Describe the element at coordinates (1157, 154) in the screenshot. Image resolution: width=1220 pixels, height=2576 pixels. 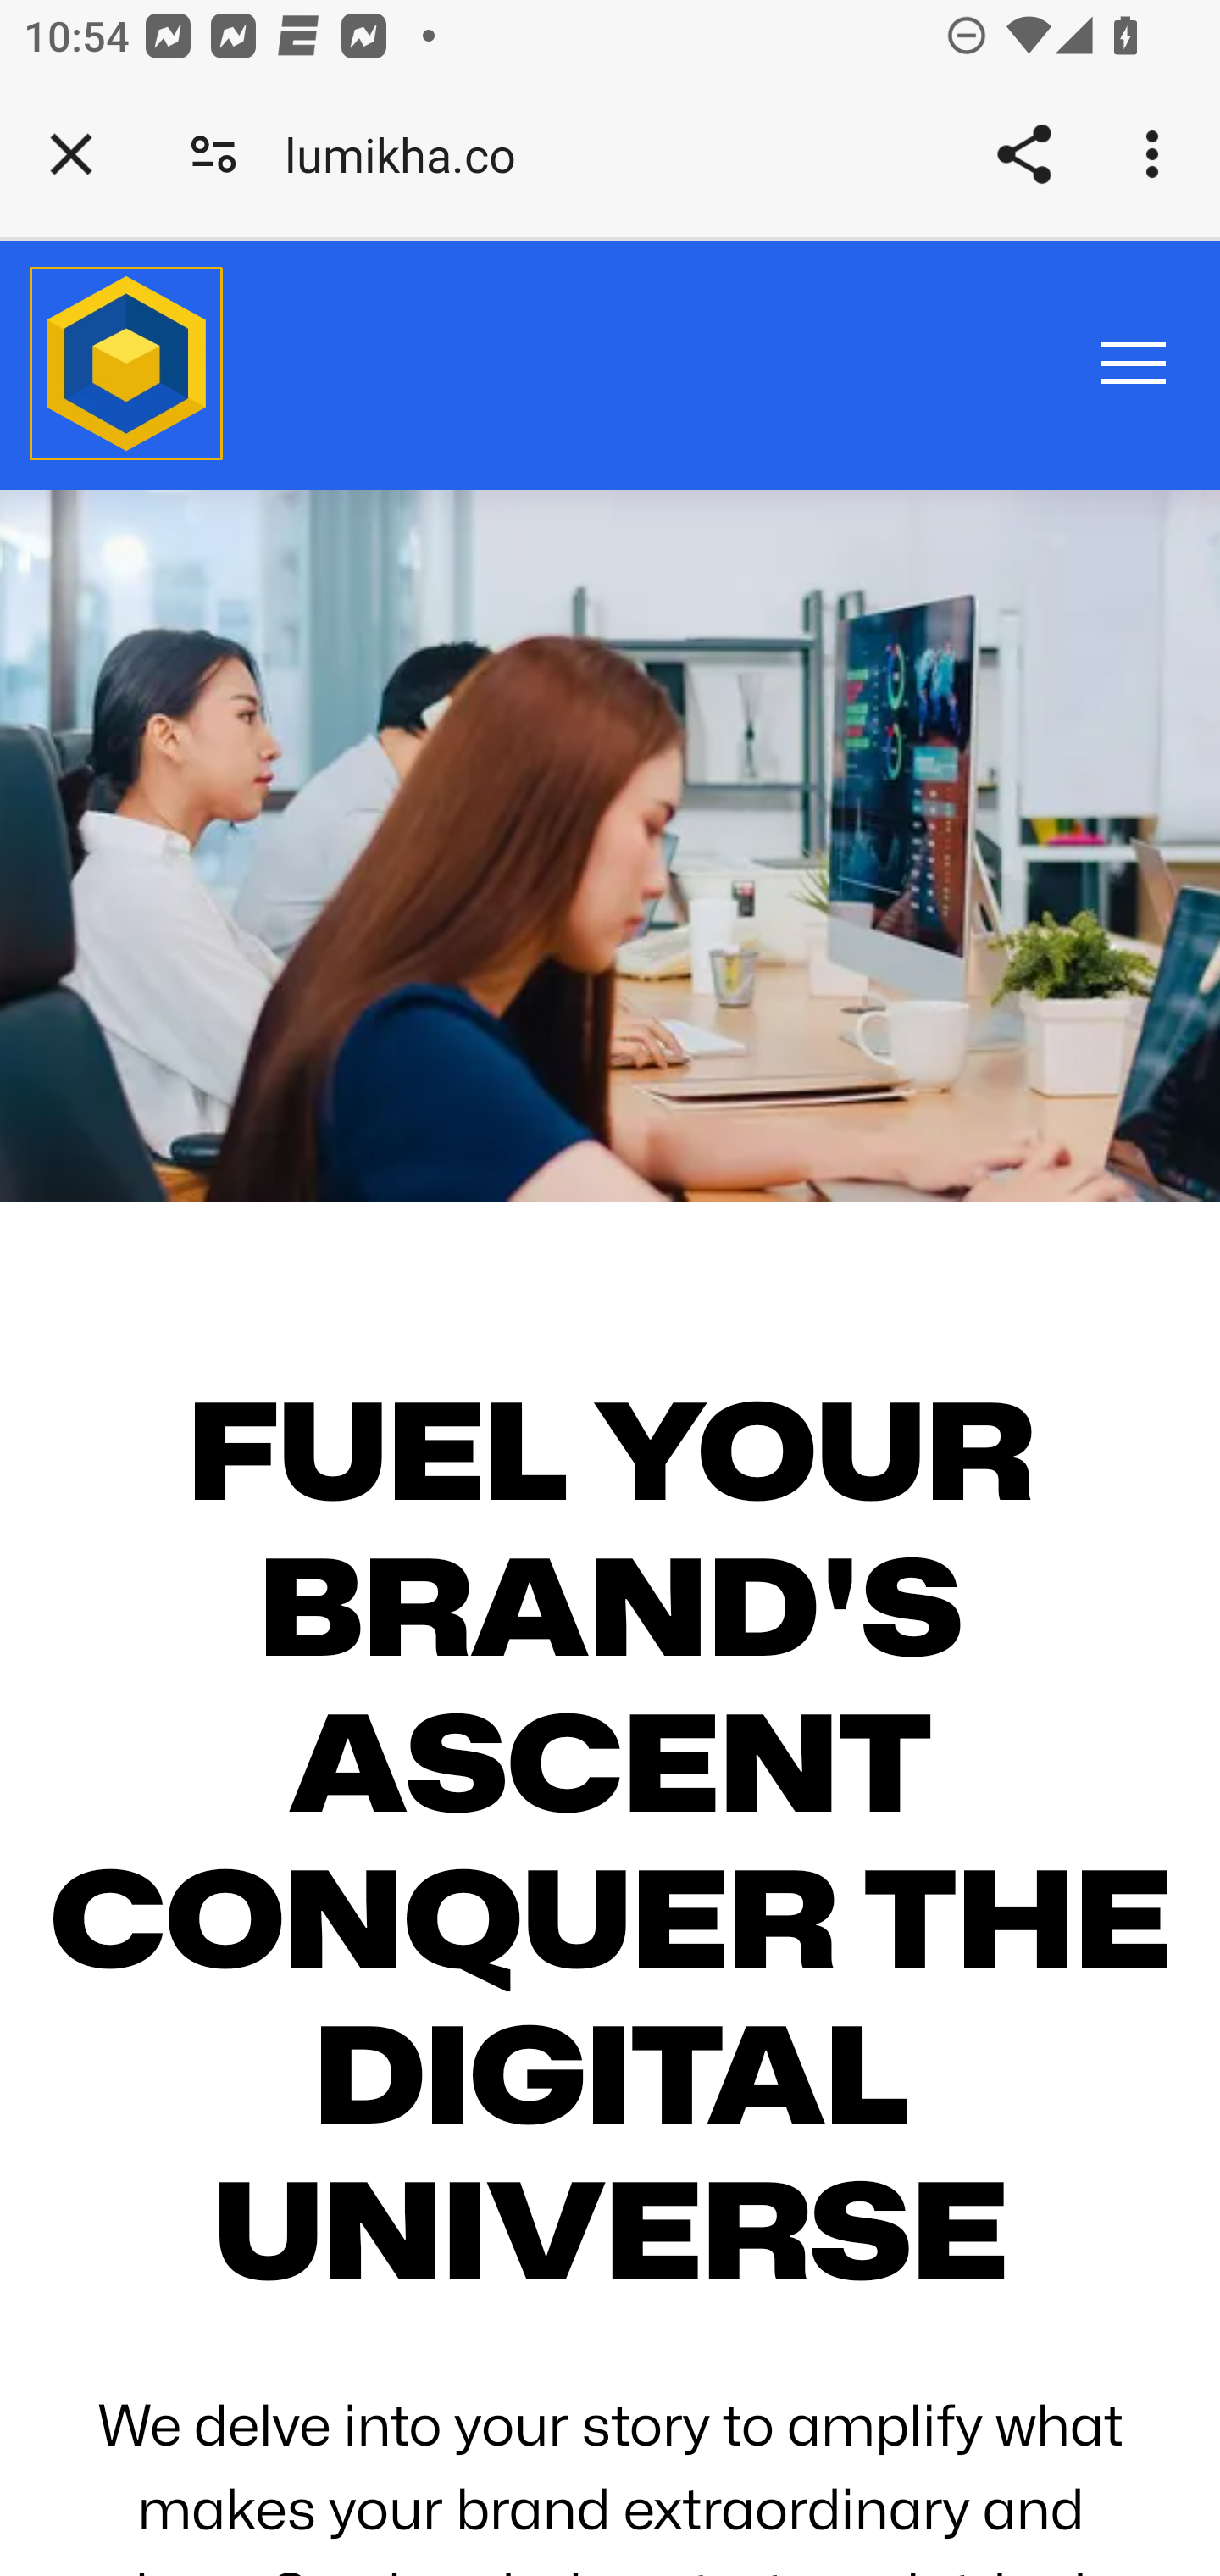
I see `Customize and control Google Chrome` at that location.